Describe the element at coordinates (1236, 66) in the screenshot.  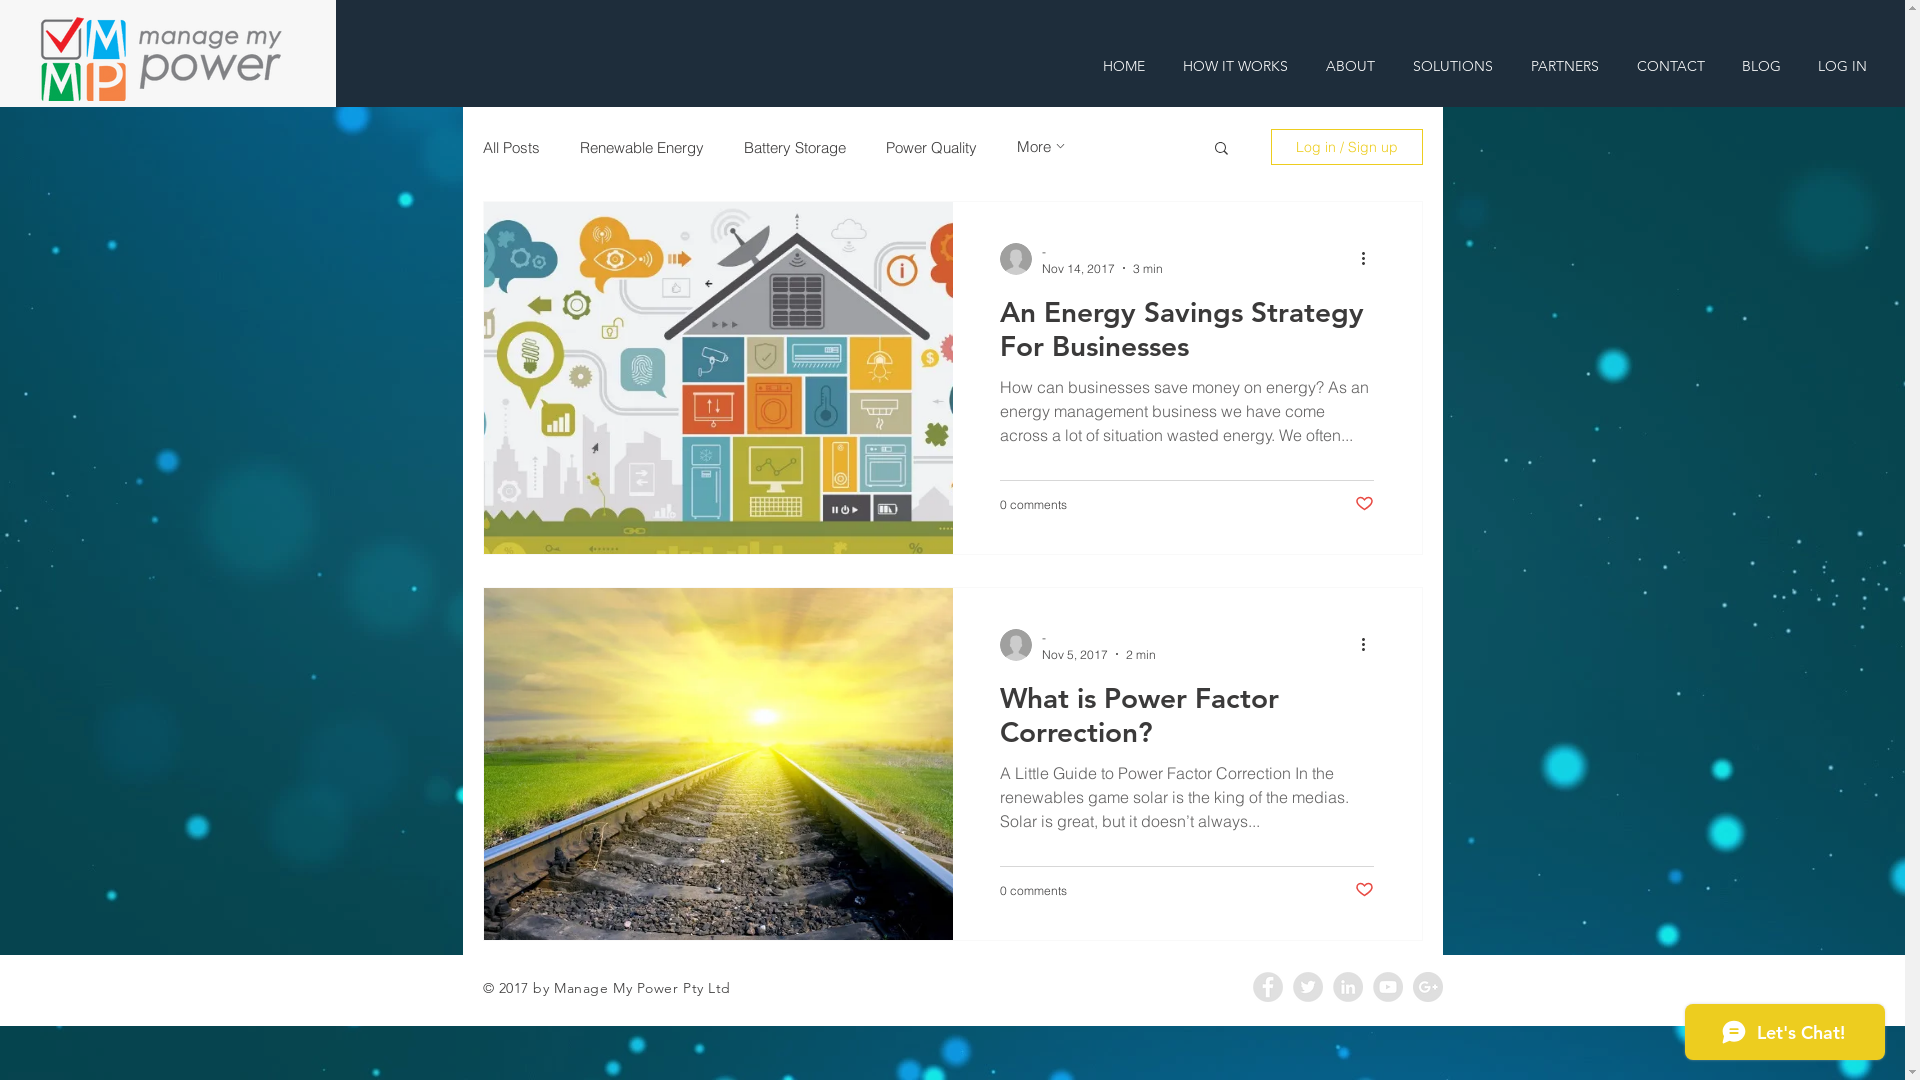
I see `HOW IT WORKS` at that location.